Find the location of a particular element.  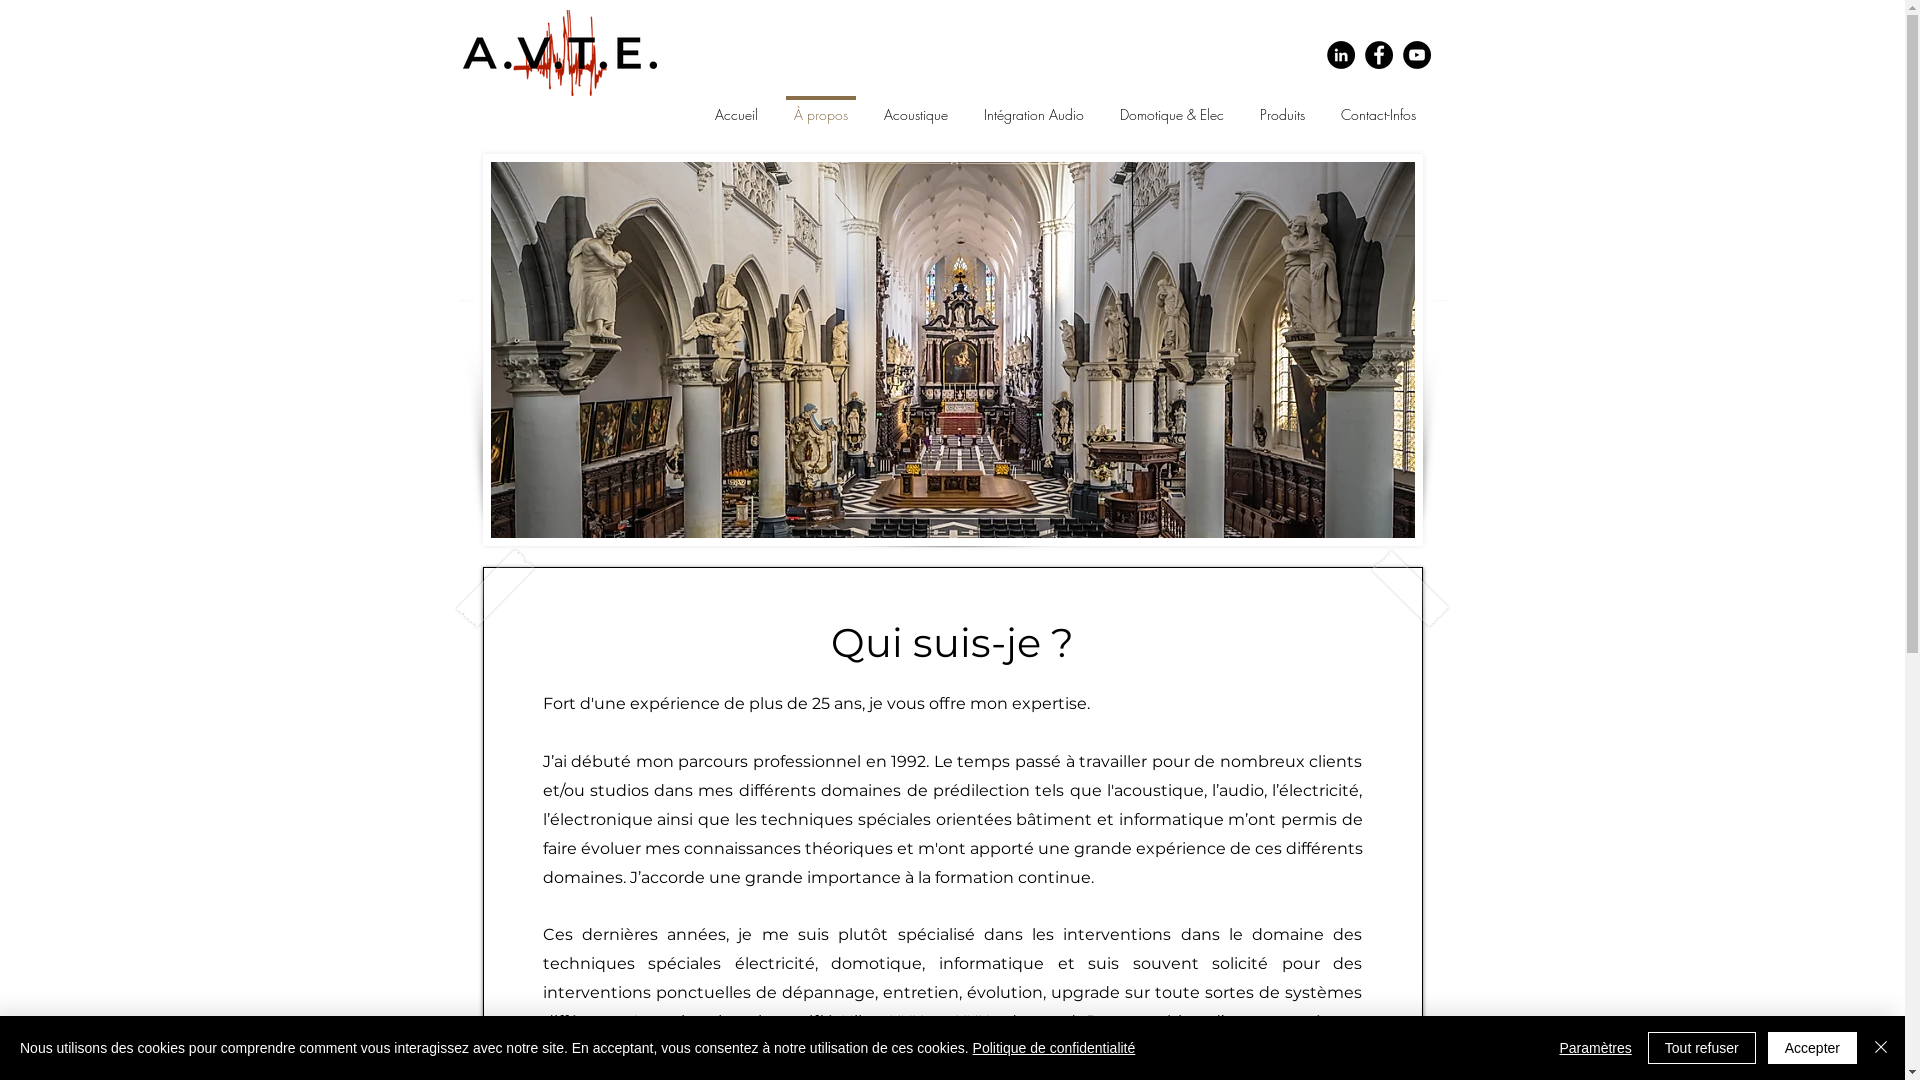

Contact-Infos is located at coordinates (1378, 106).